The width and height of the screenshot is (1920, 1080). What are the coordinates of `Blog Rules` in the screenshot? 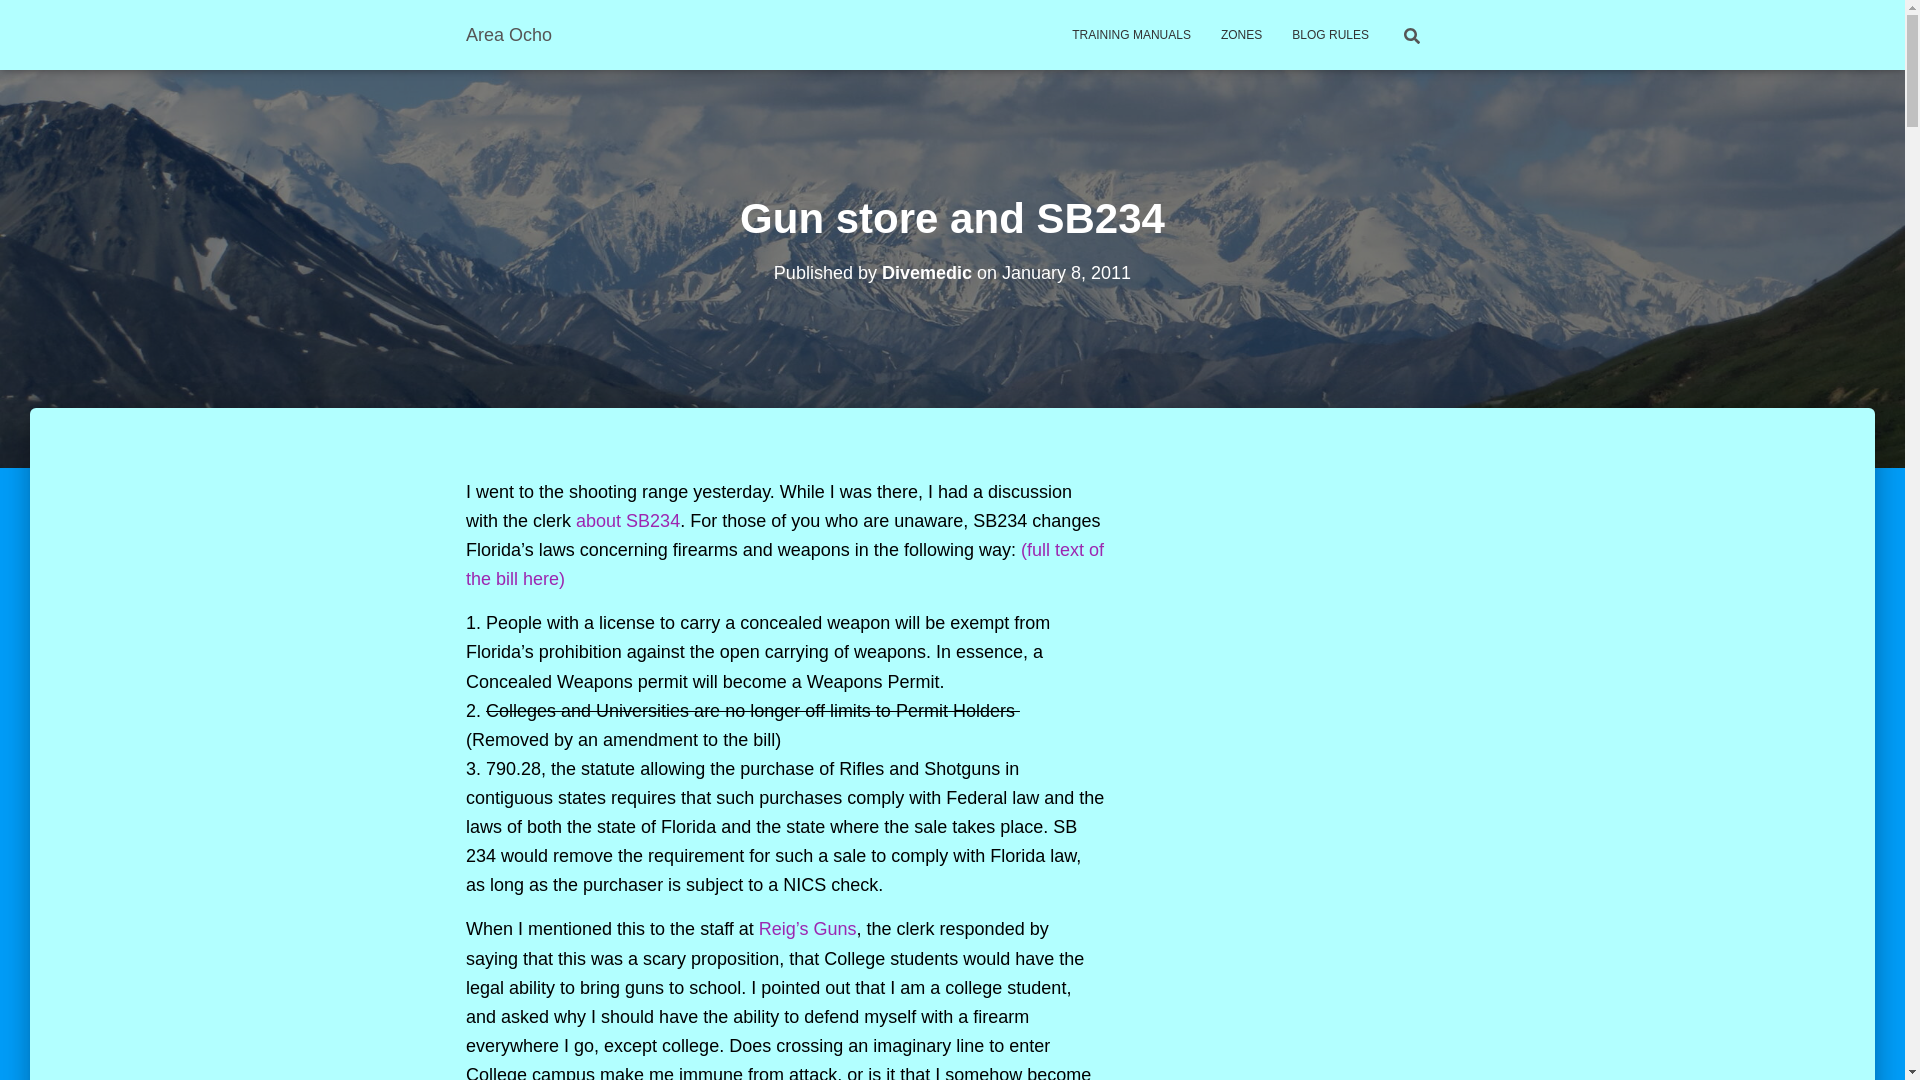 It's located at (1330, 34).